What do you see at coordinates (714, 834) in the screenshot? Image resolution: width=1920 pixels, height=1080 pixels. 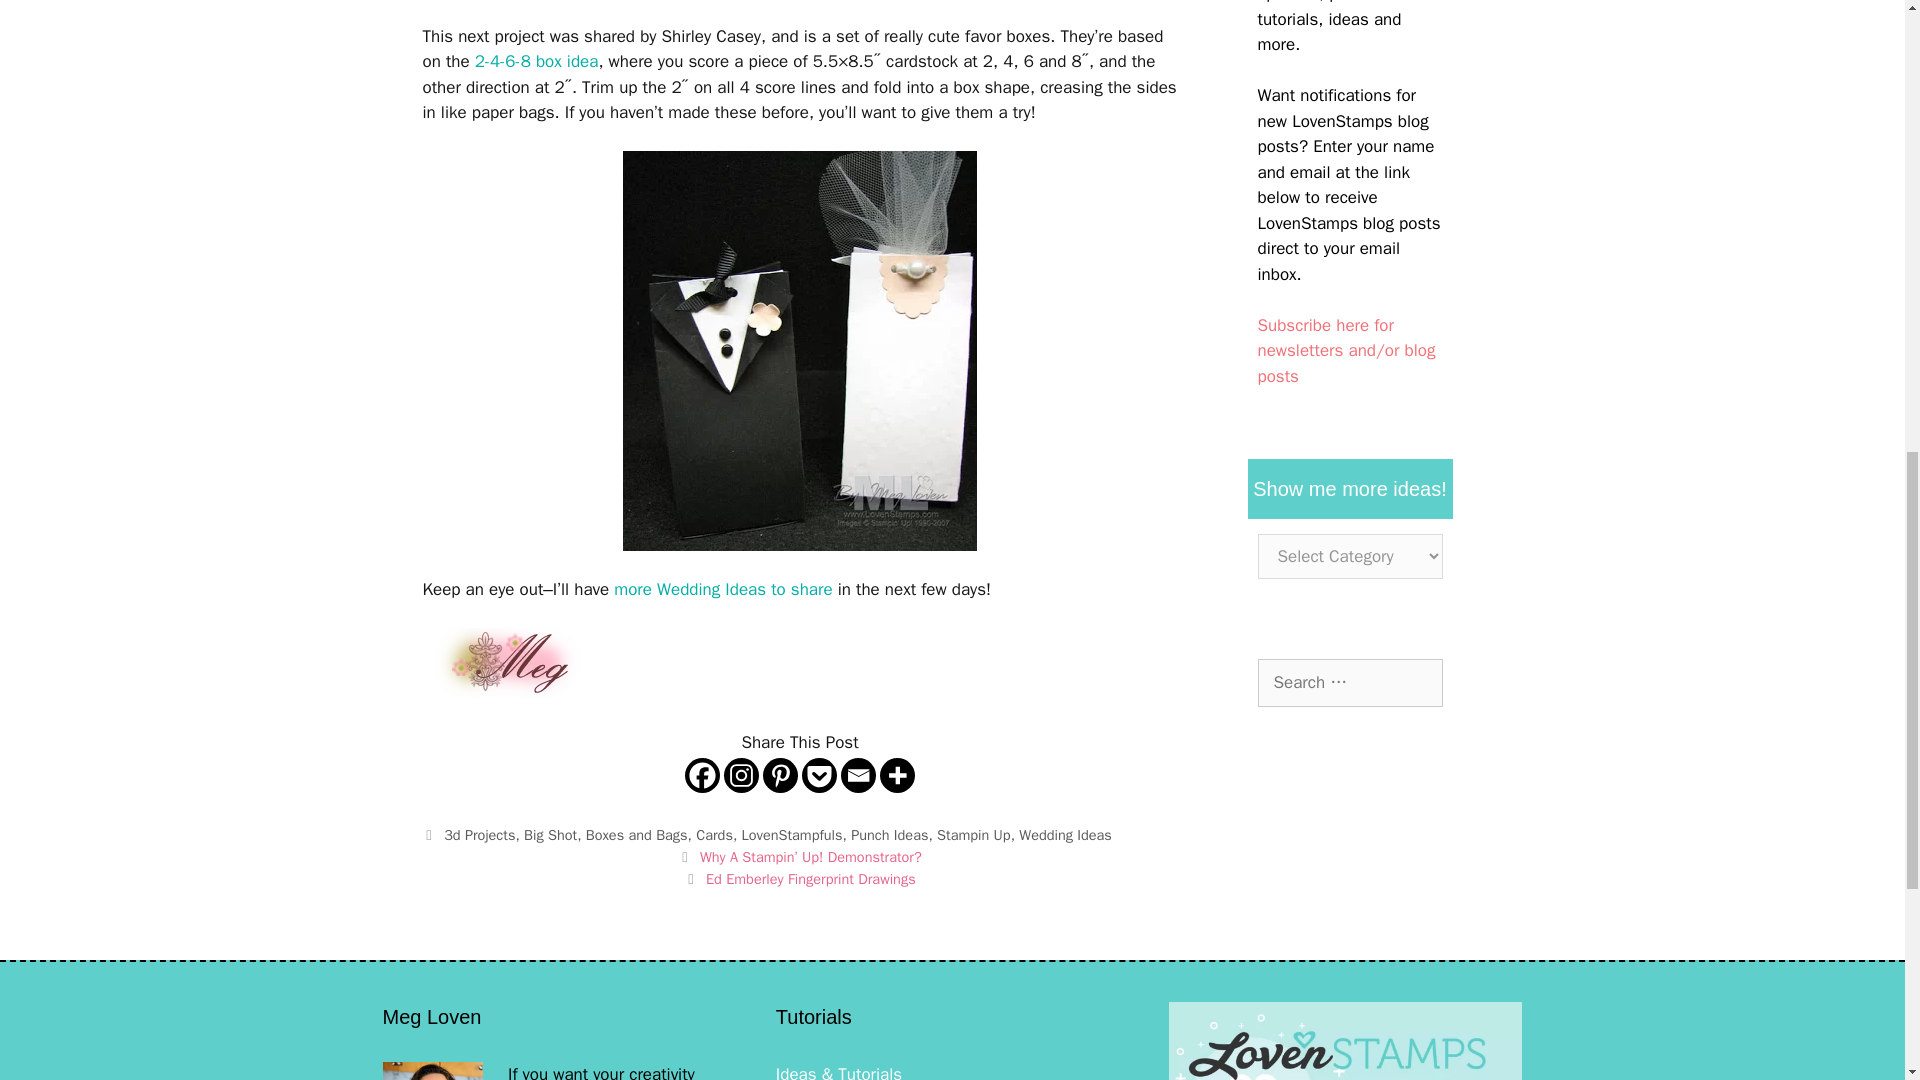 I see `Cards` at bounding box center [714, 834].